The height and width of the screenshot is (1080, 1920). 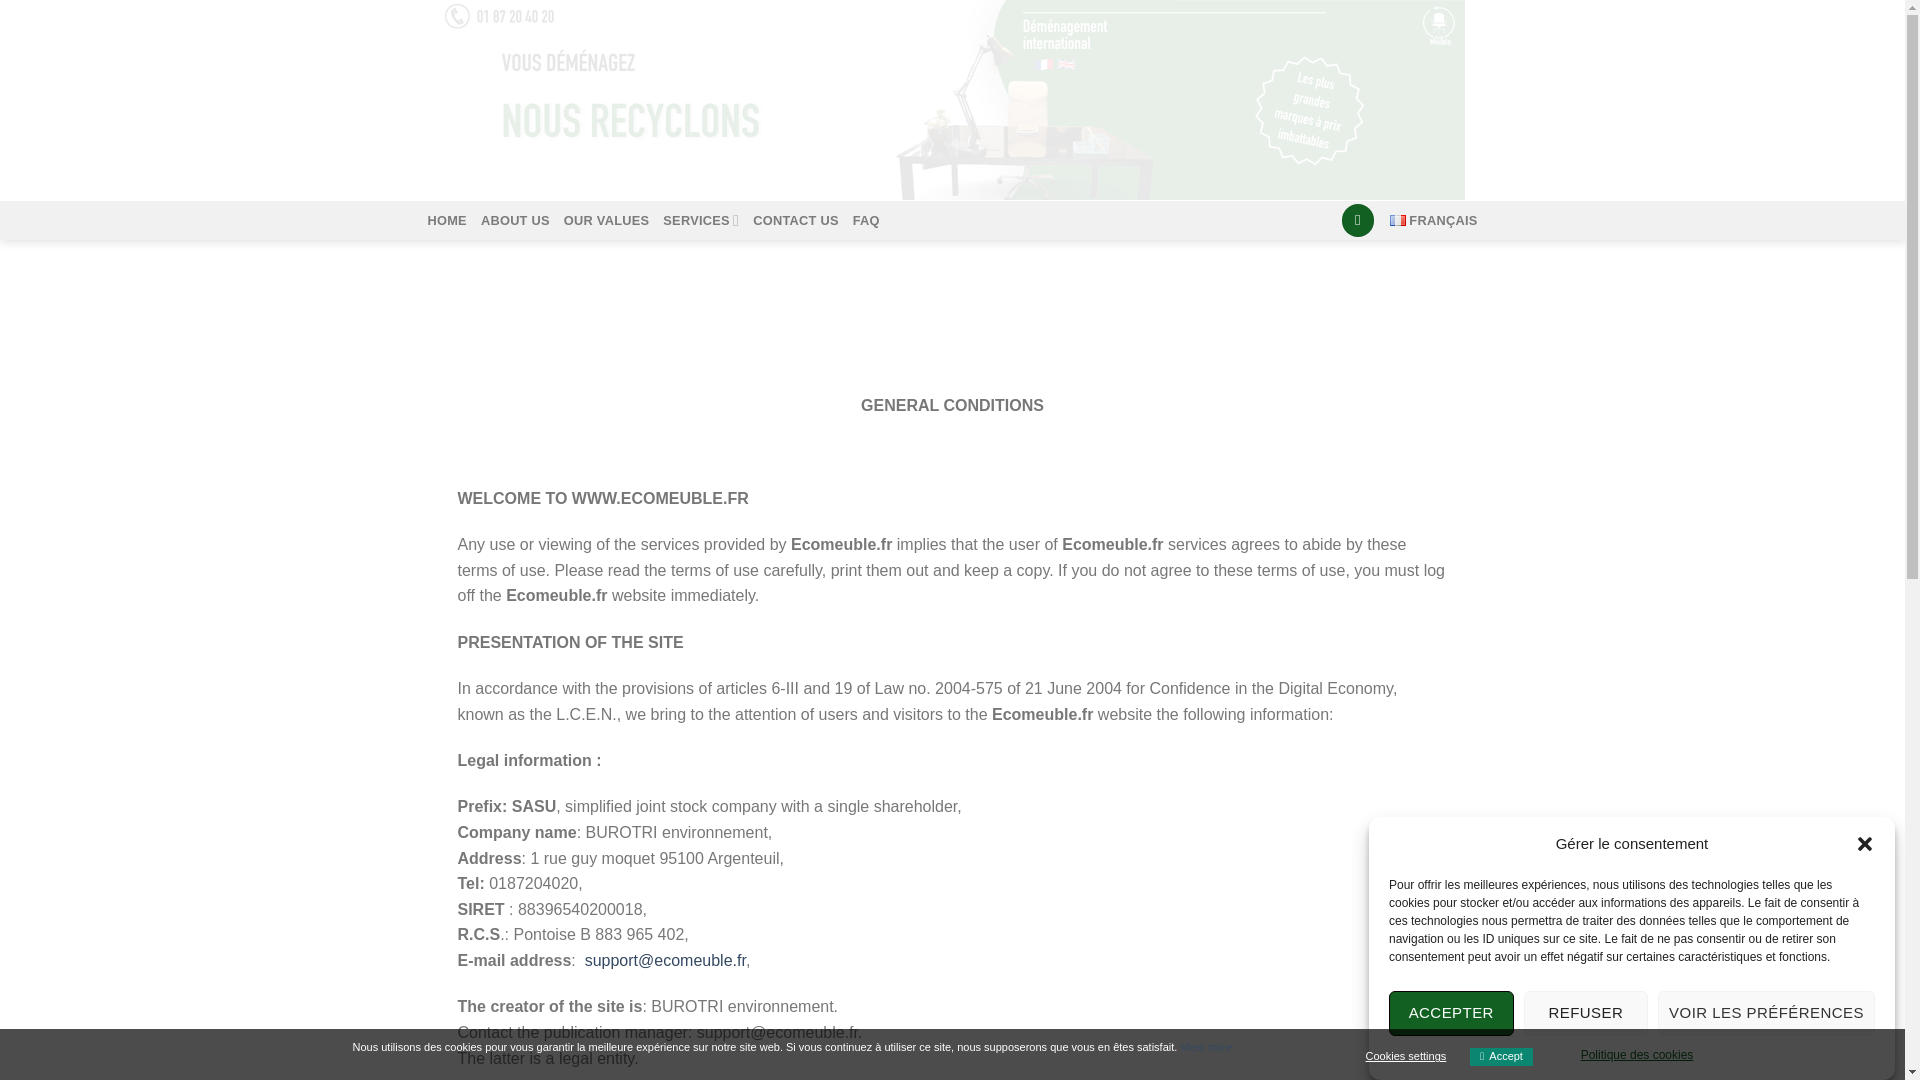 I want to click on HOME, so click(x=447, y=220).